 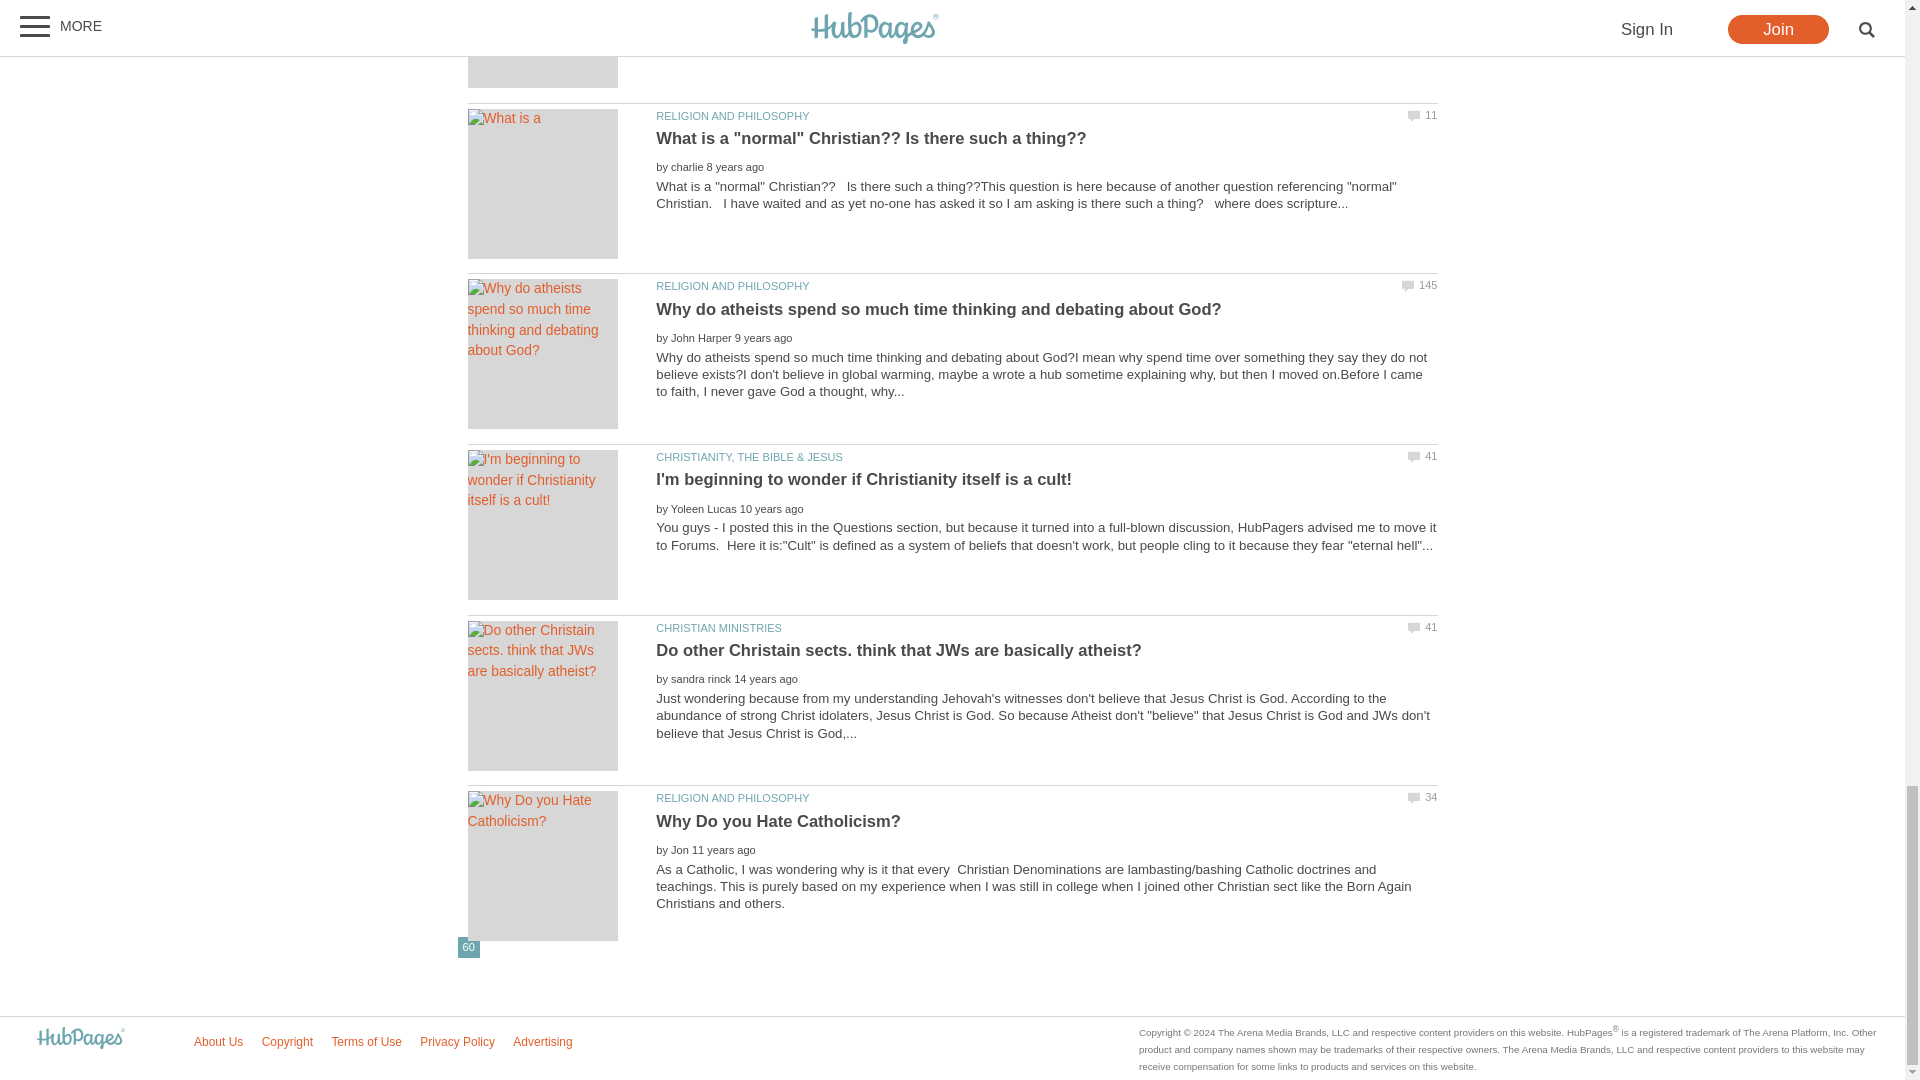 I want to click on Hubber Score, so click(x=466, y=947).